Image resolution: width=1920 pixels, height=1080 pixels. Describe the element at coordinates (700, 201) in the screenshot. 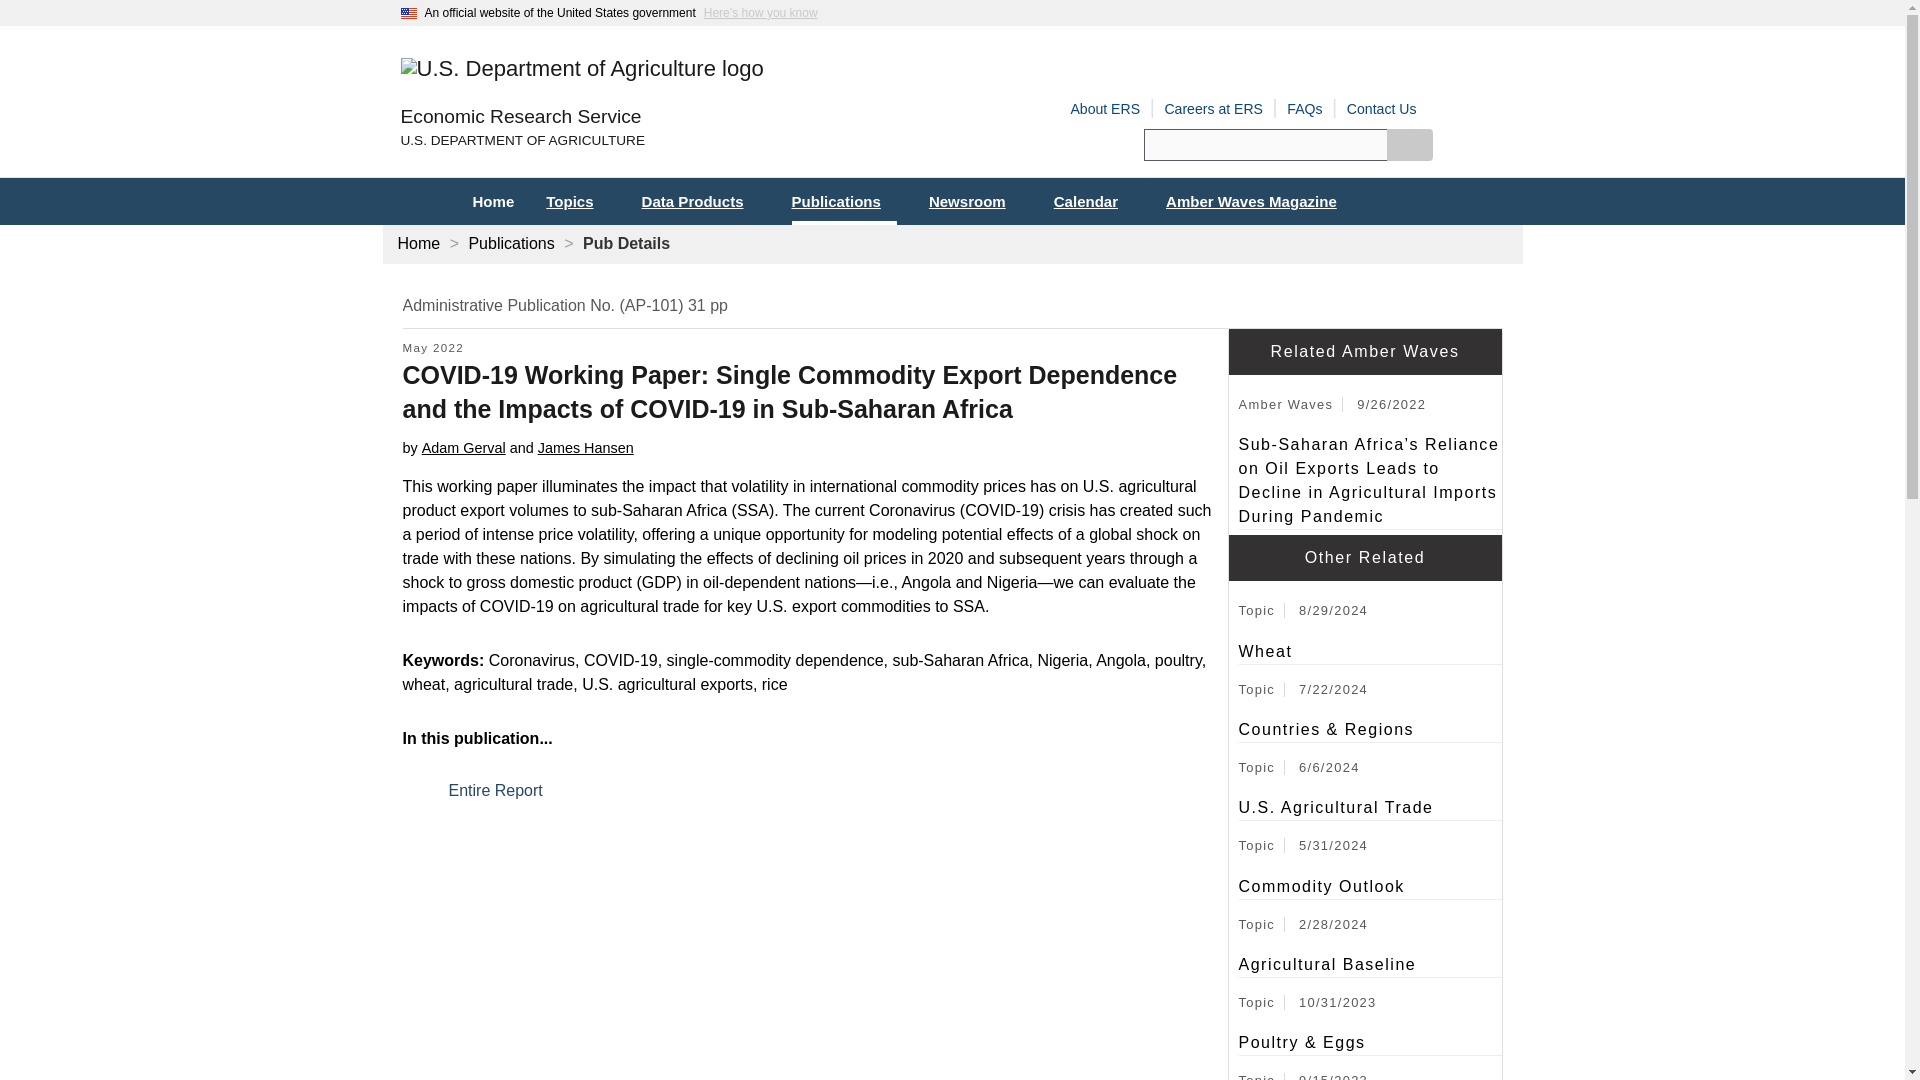

I see `Data Products` at that location.